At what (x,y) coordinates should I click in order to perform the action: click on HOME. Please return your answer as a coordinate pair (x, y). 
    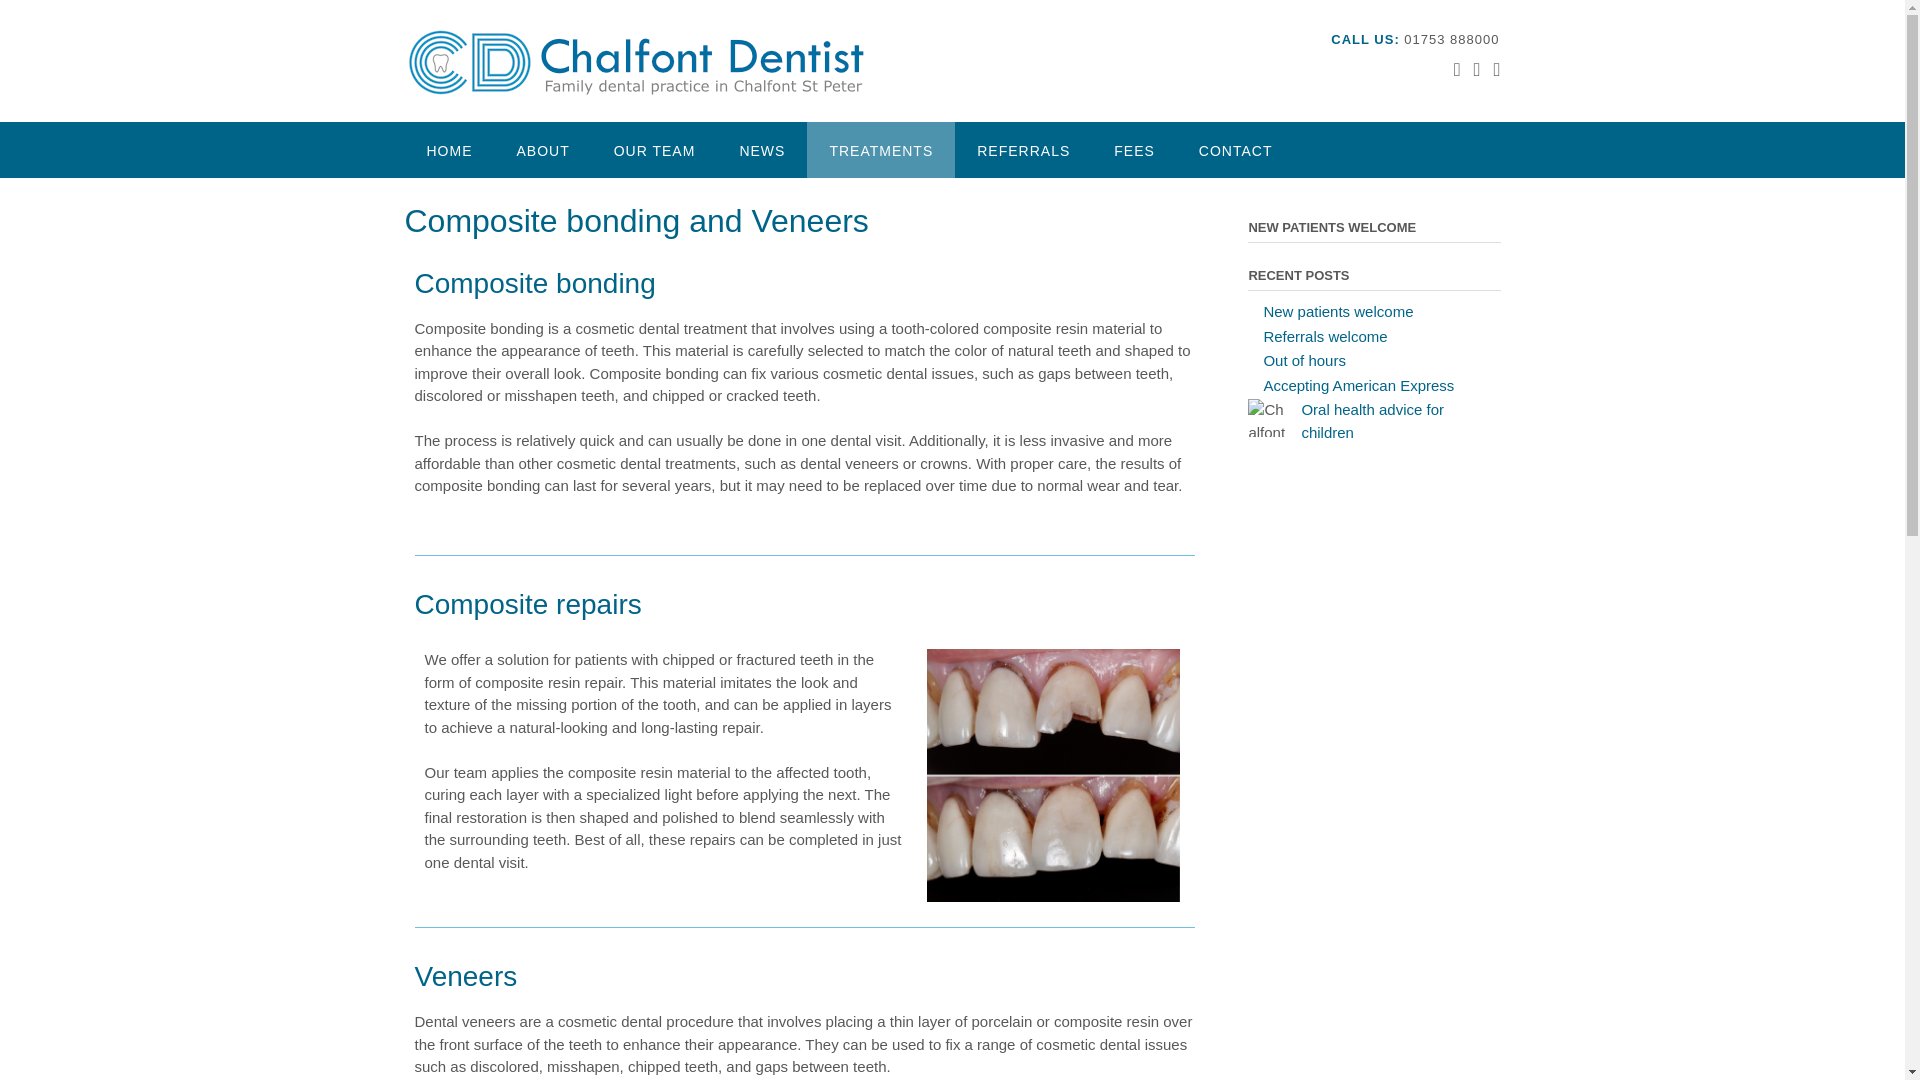
    Looking at the image, I should click on (448, 150).